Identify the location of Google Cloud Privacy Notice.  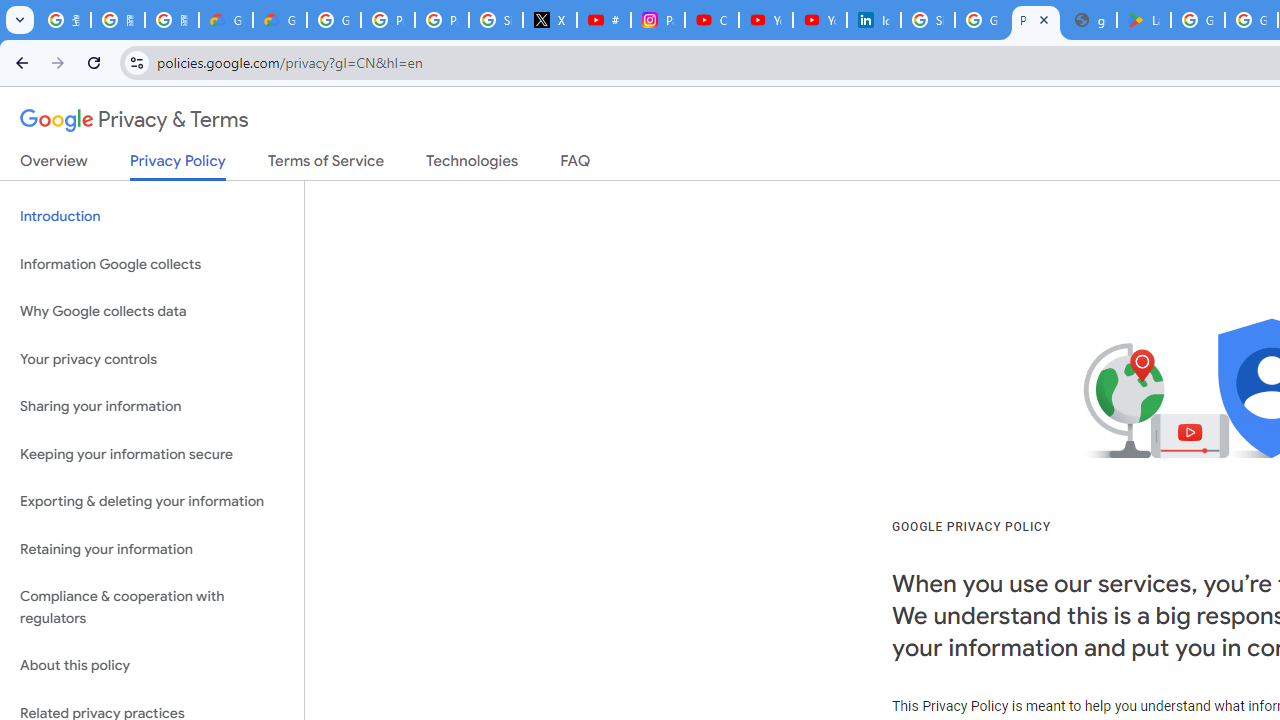
(280, 20).